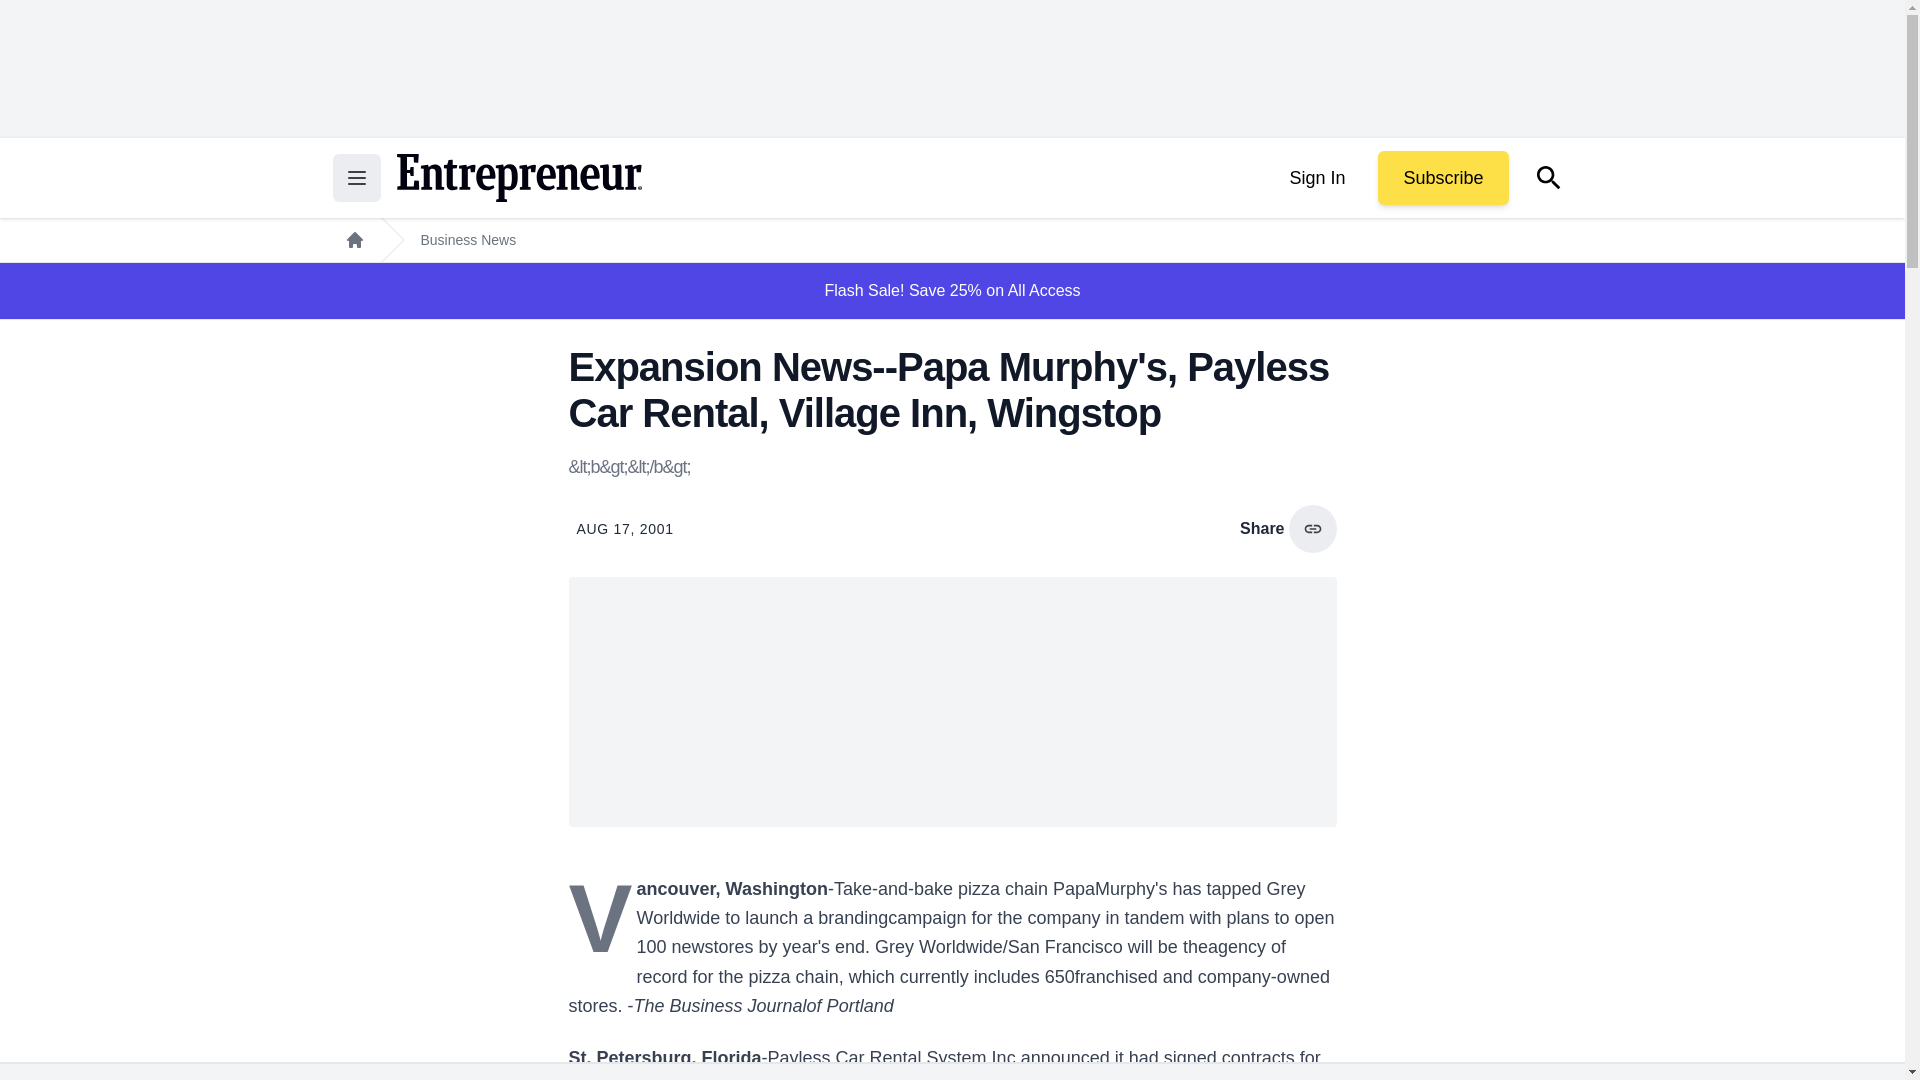 The width and height of the screenshot is (1920, 1080). I want to click on Return to the home page, so click(518, 178).